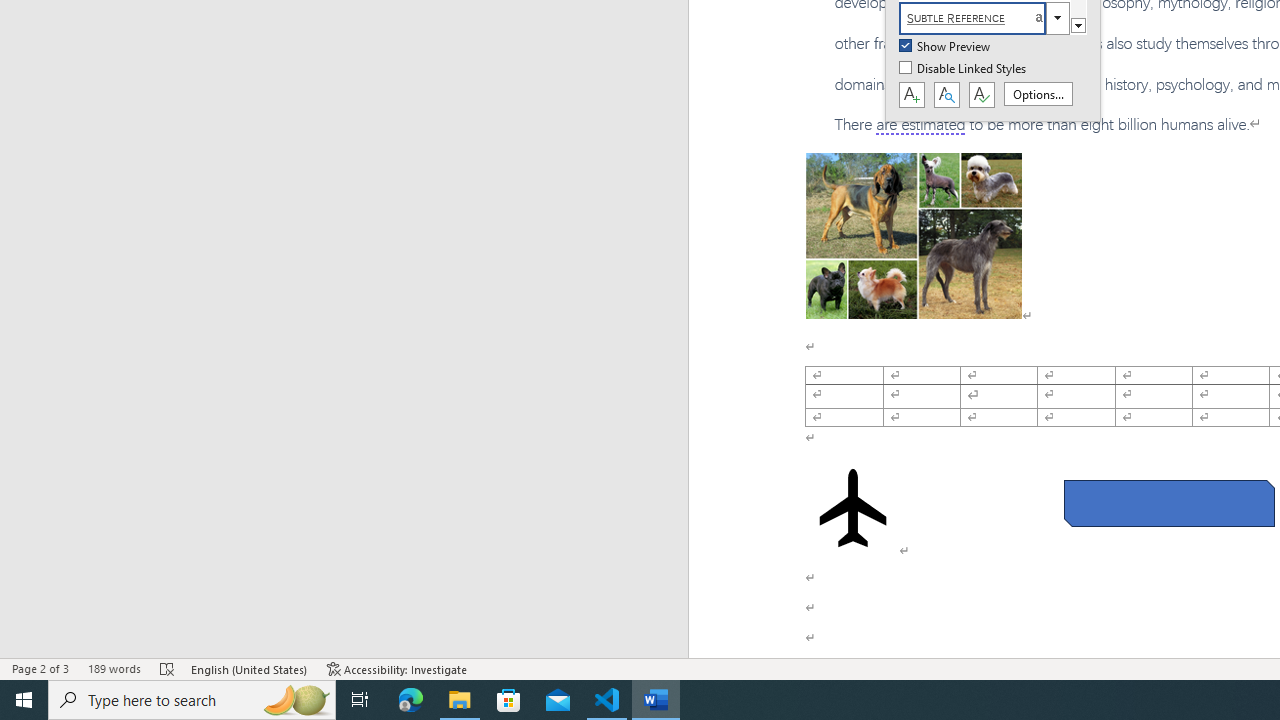  I want to click on Show Preview, so click(946, 47).